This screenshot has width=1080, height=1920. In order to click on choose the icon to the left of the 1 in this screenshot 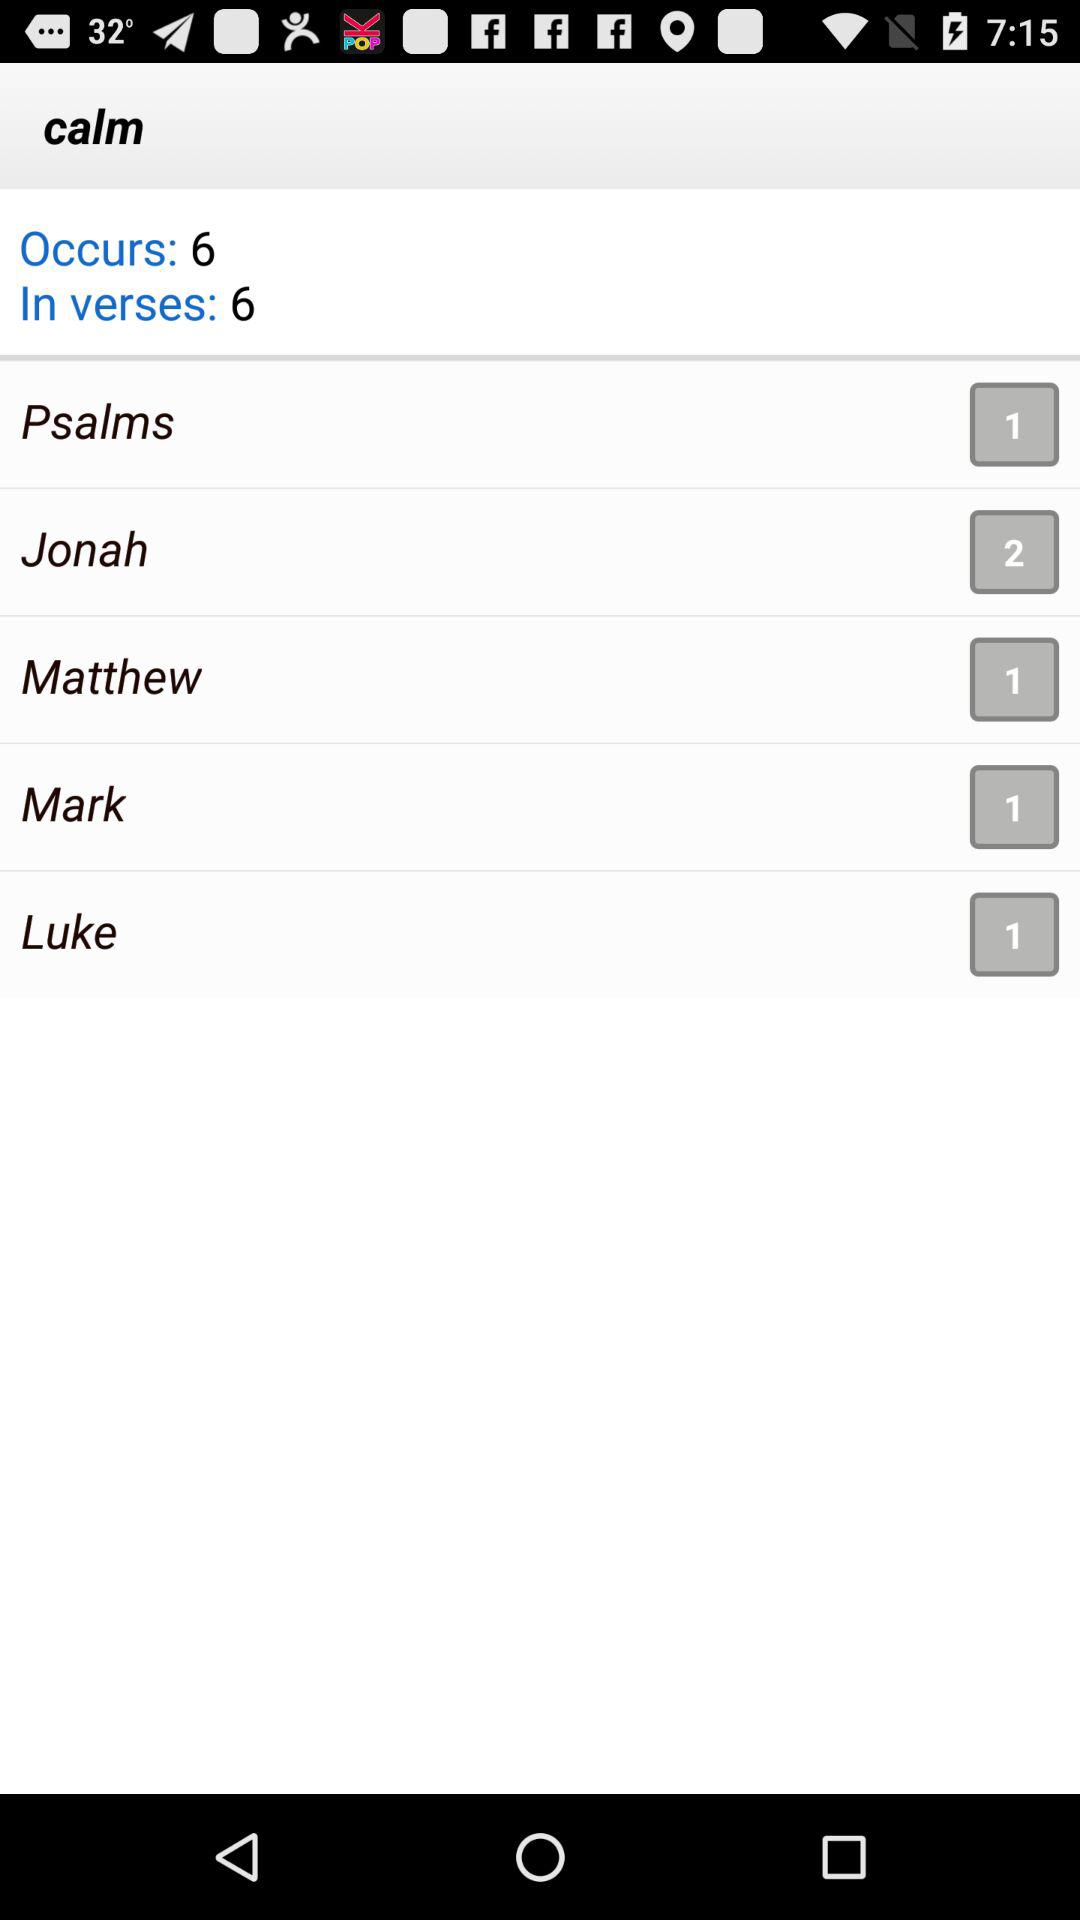, I will do `click(98, 420)`.